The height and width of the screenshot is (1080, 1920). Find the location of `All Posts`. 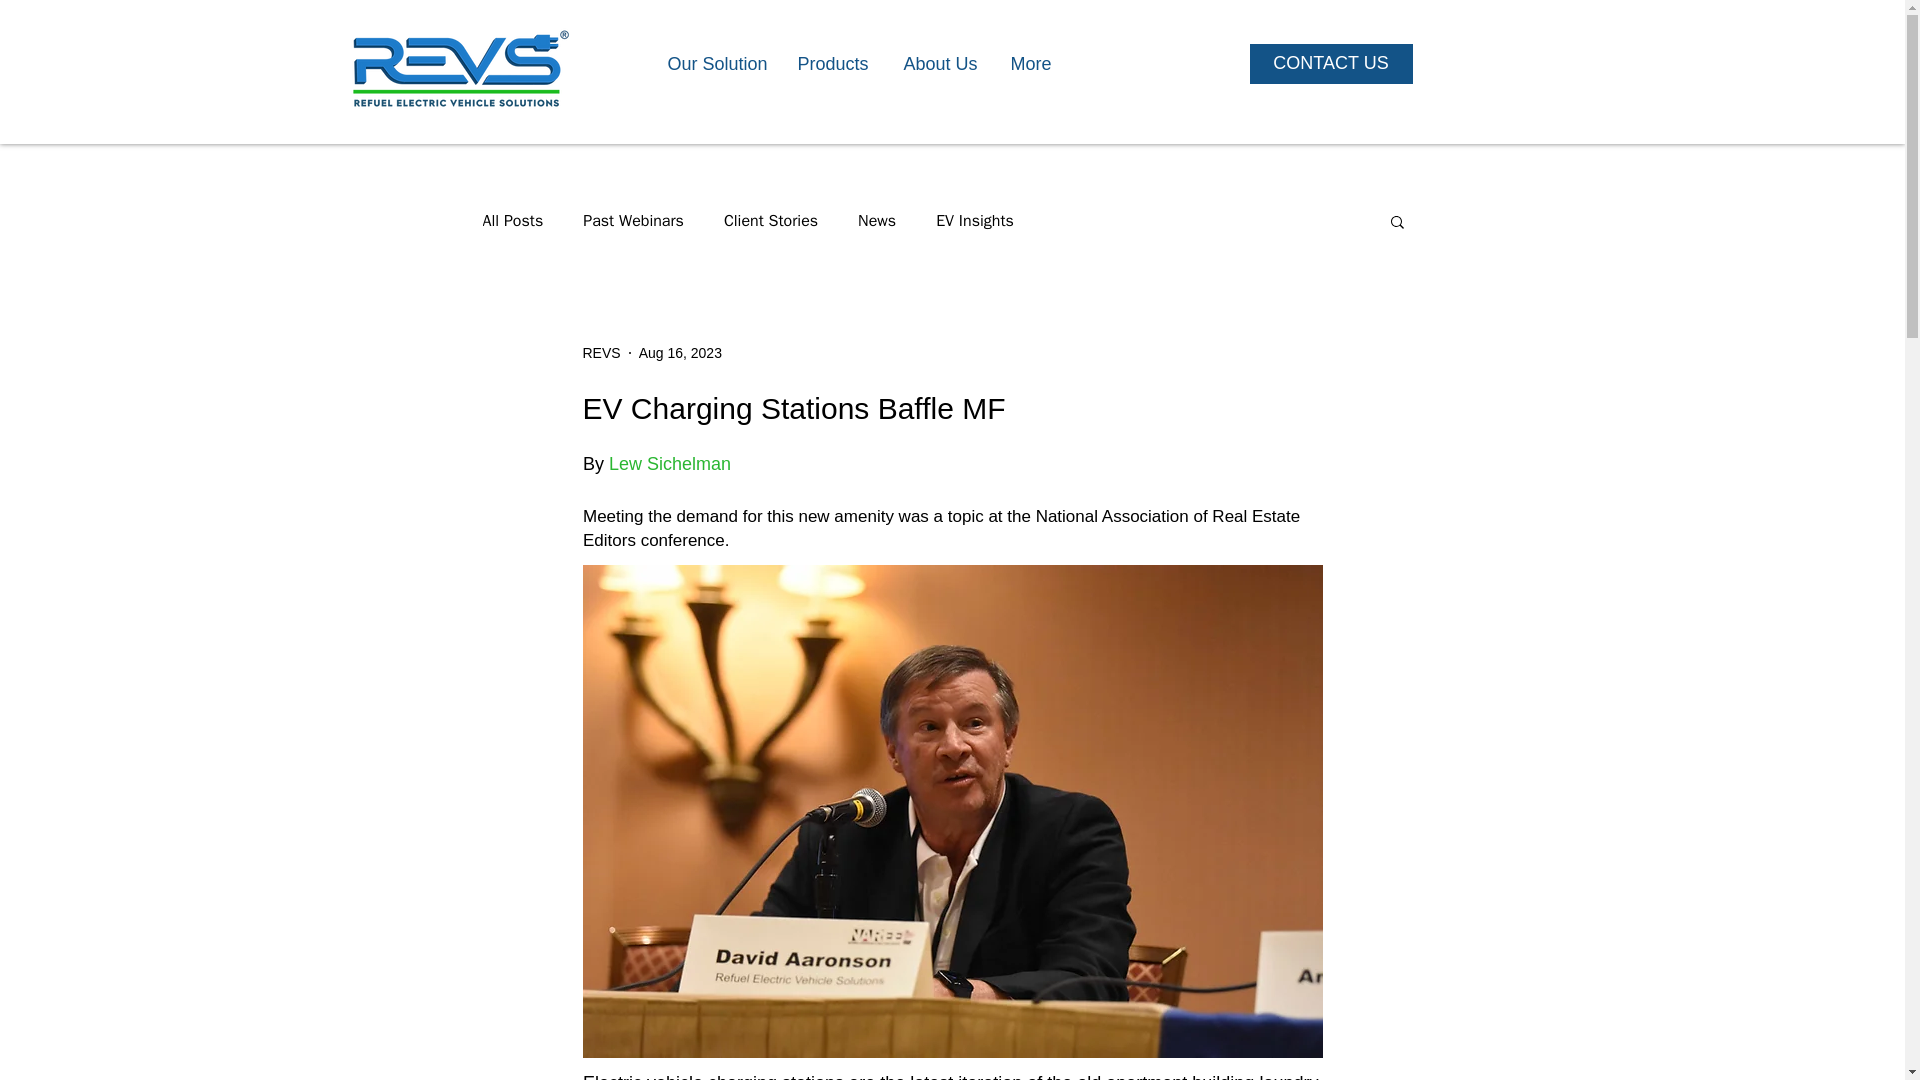

All Posts is located at coordinates (512, 220).